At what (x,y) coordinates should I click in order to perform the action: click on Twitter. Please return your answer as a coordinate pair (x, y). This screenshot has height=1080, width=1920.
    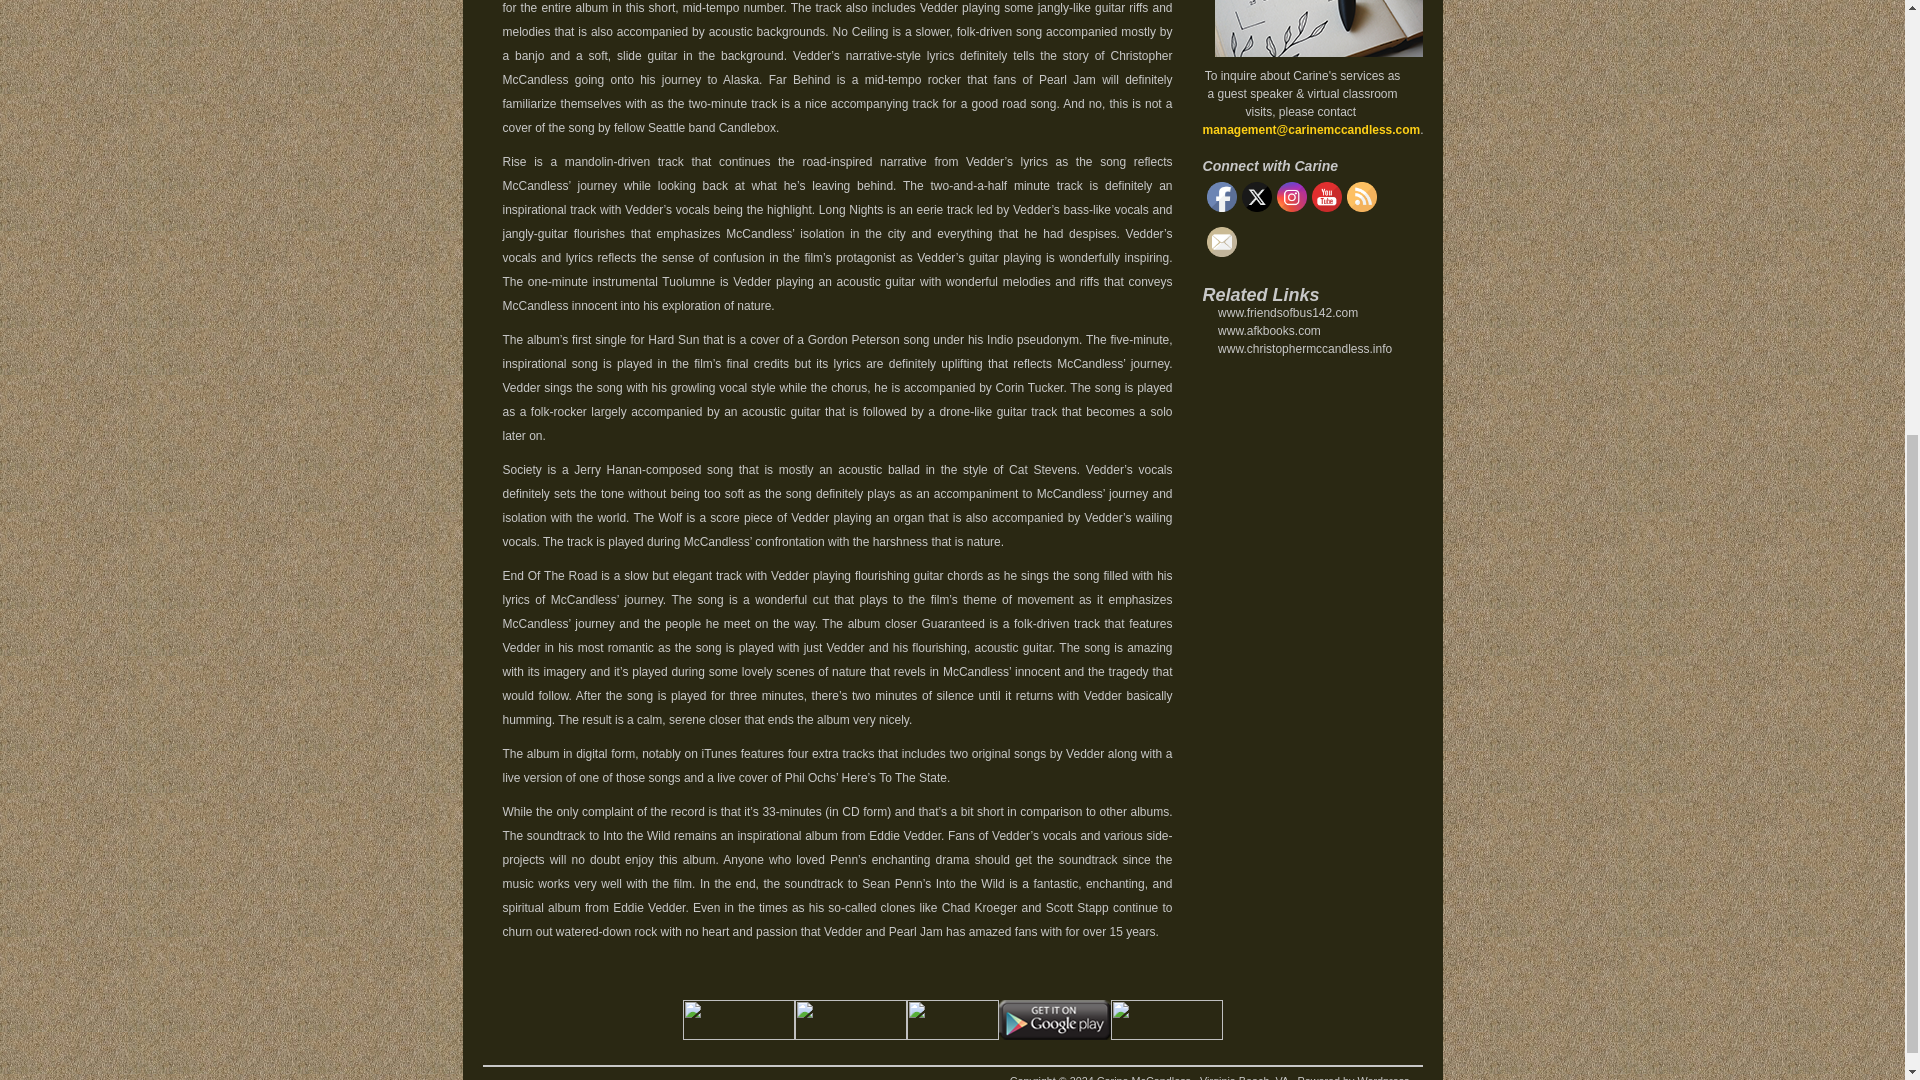
    Looking at the image, I should click on (1256, 196).